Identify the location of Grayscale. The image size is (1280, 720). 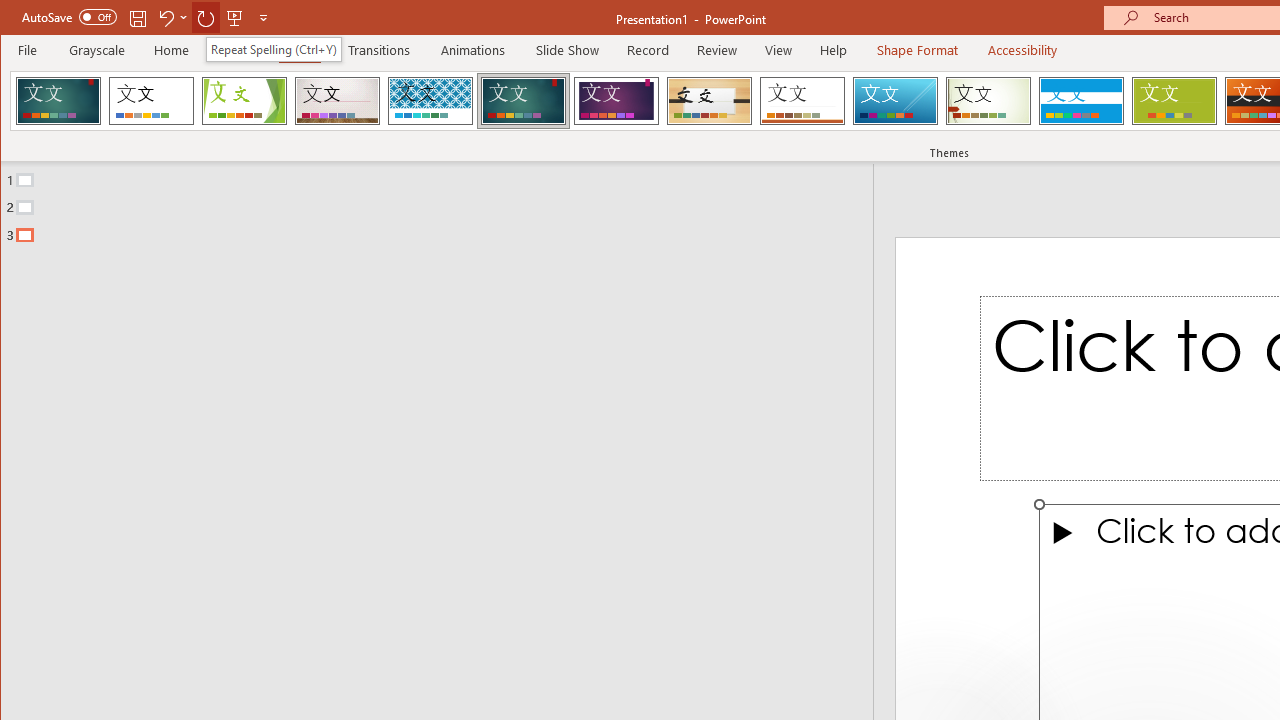
(98, 50).